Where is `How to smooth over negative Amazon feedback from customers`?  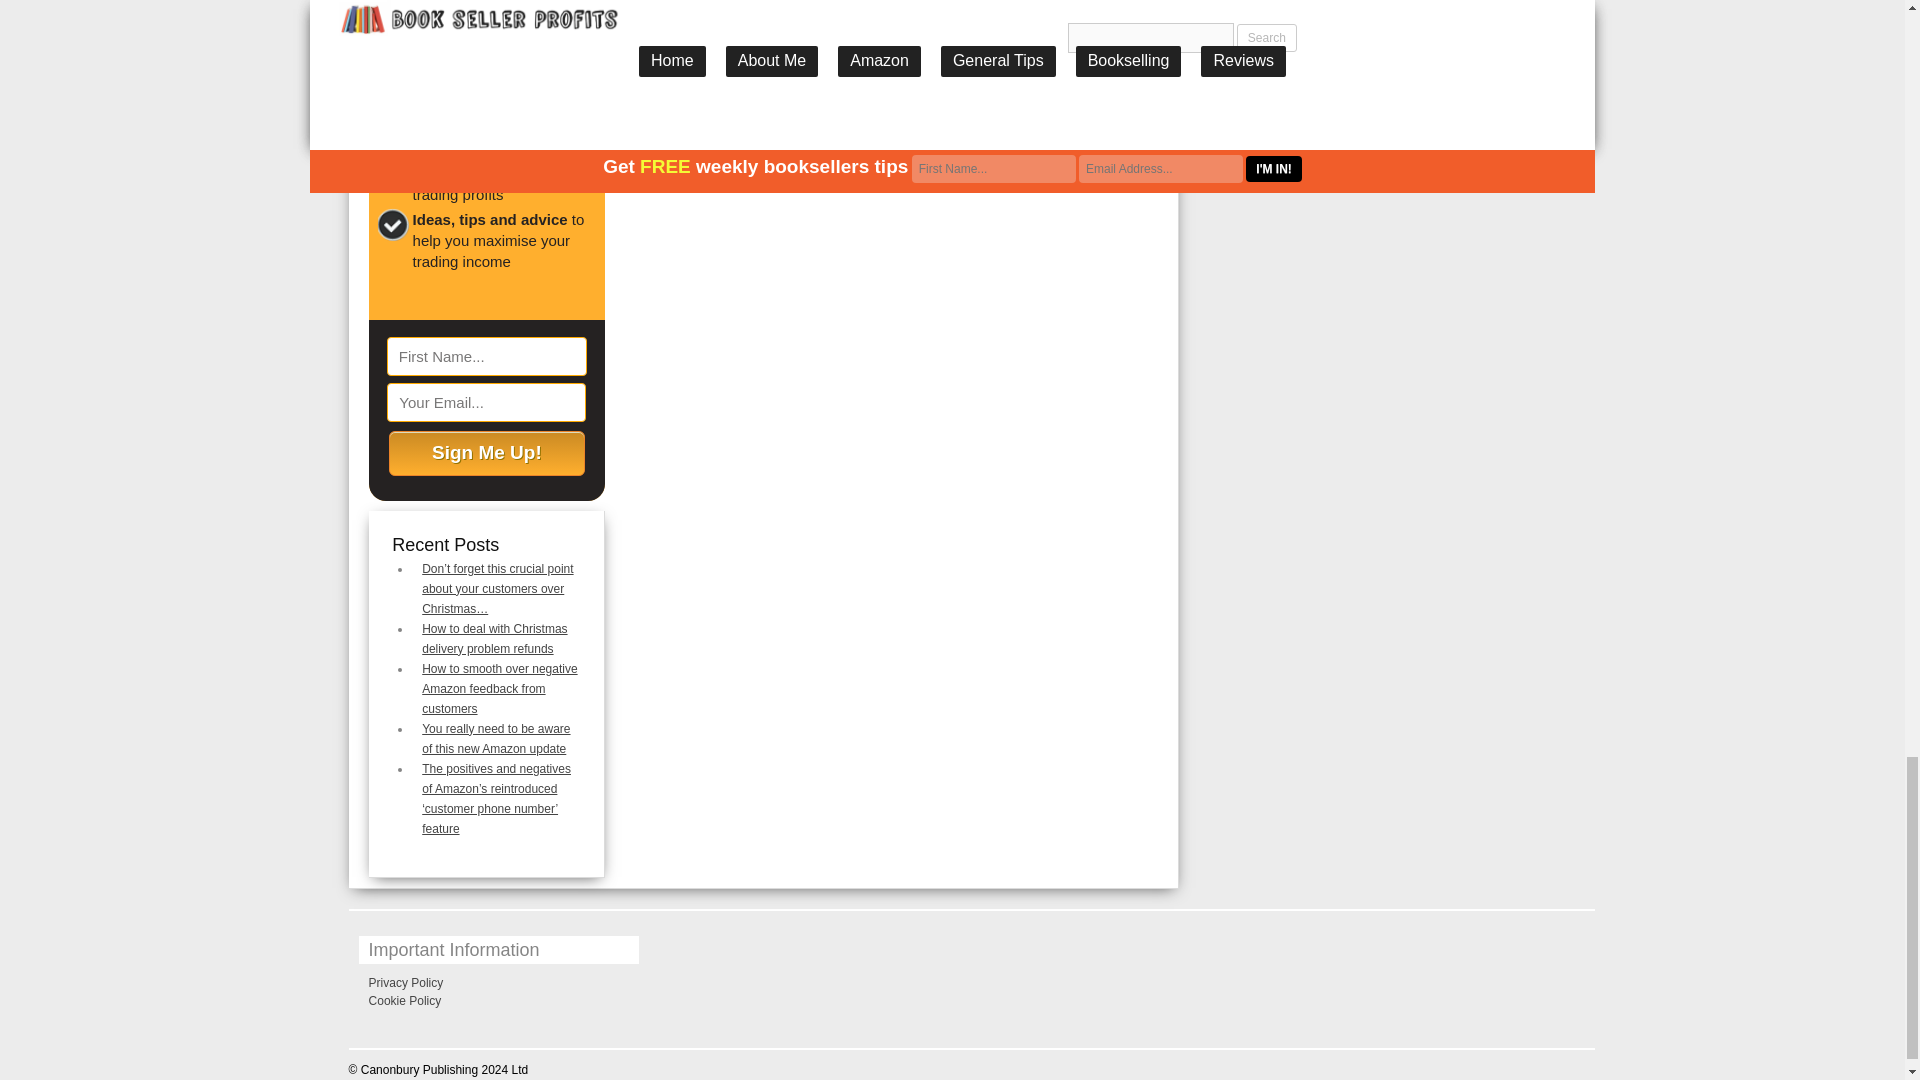
How to smooth over negative Amazon feedback from customers is located at coordinates (500, 689).